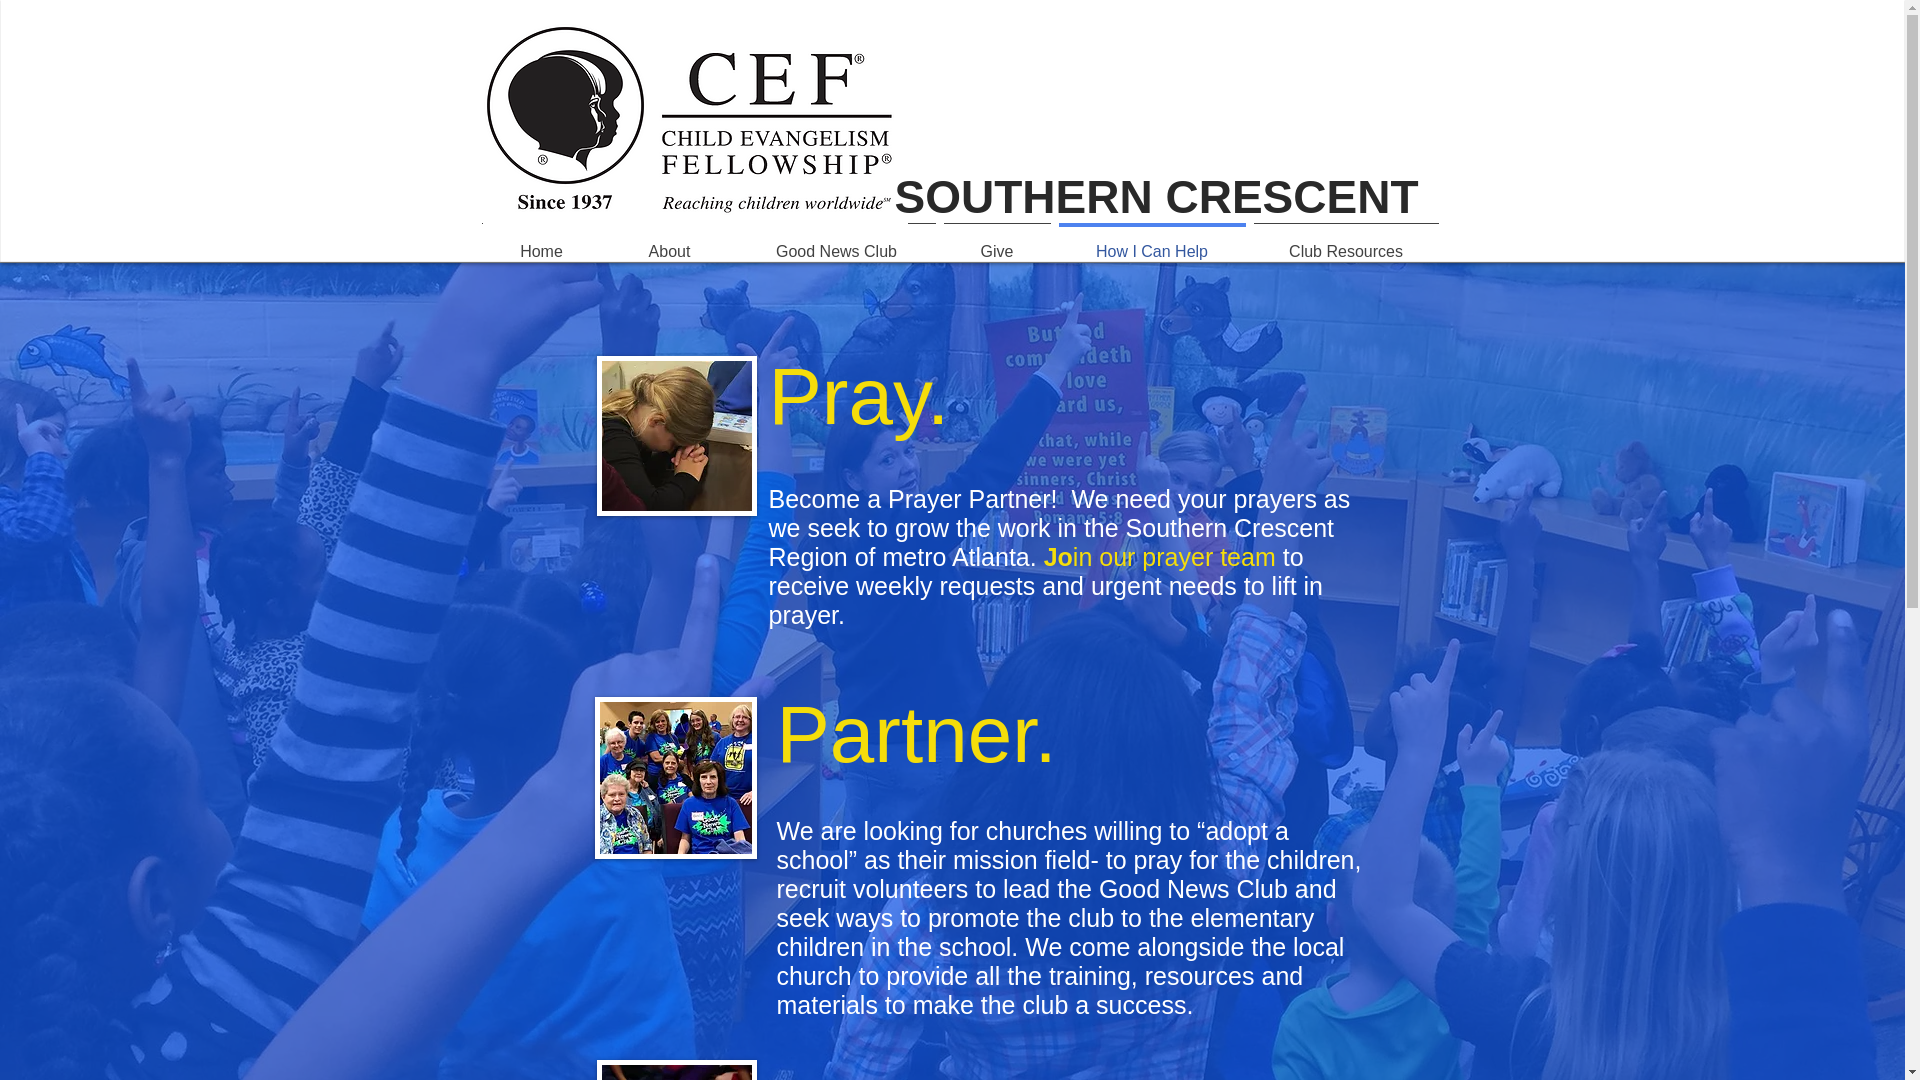  I want to click on Club Resources, so click(1346, 242).